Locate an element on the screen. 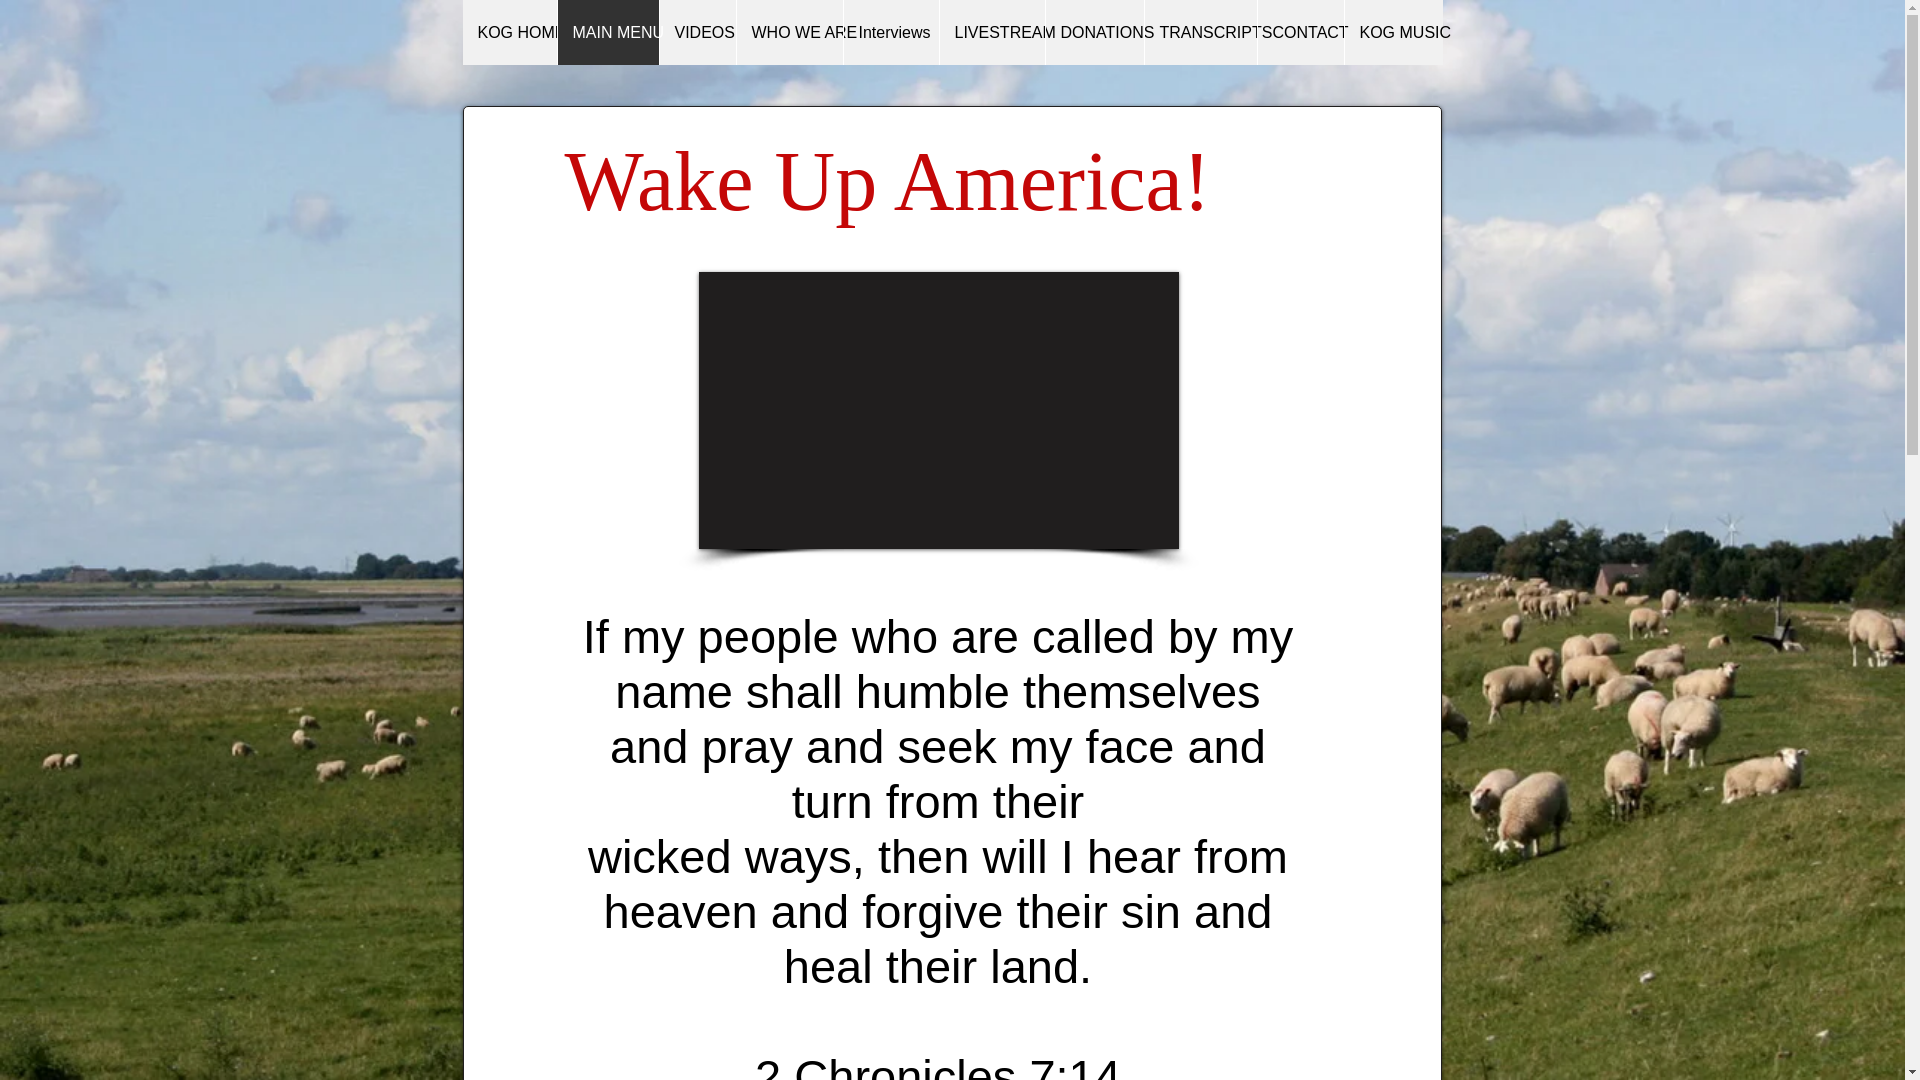 This screenshot has height=1080, width=1920. KOG MUSIC is located at coordinates (1394, 32).